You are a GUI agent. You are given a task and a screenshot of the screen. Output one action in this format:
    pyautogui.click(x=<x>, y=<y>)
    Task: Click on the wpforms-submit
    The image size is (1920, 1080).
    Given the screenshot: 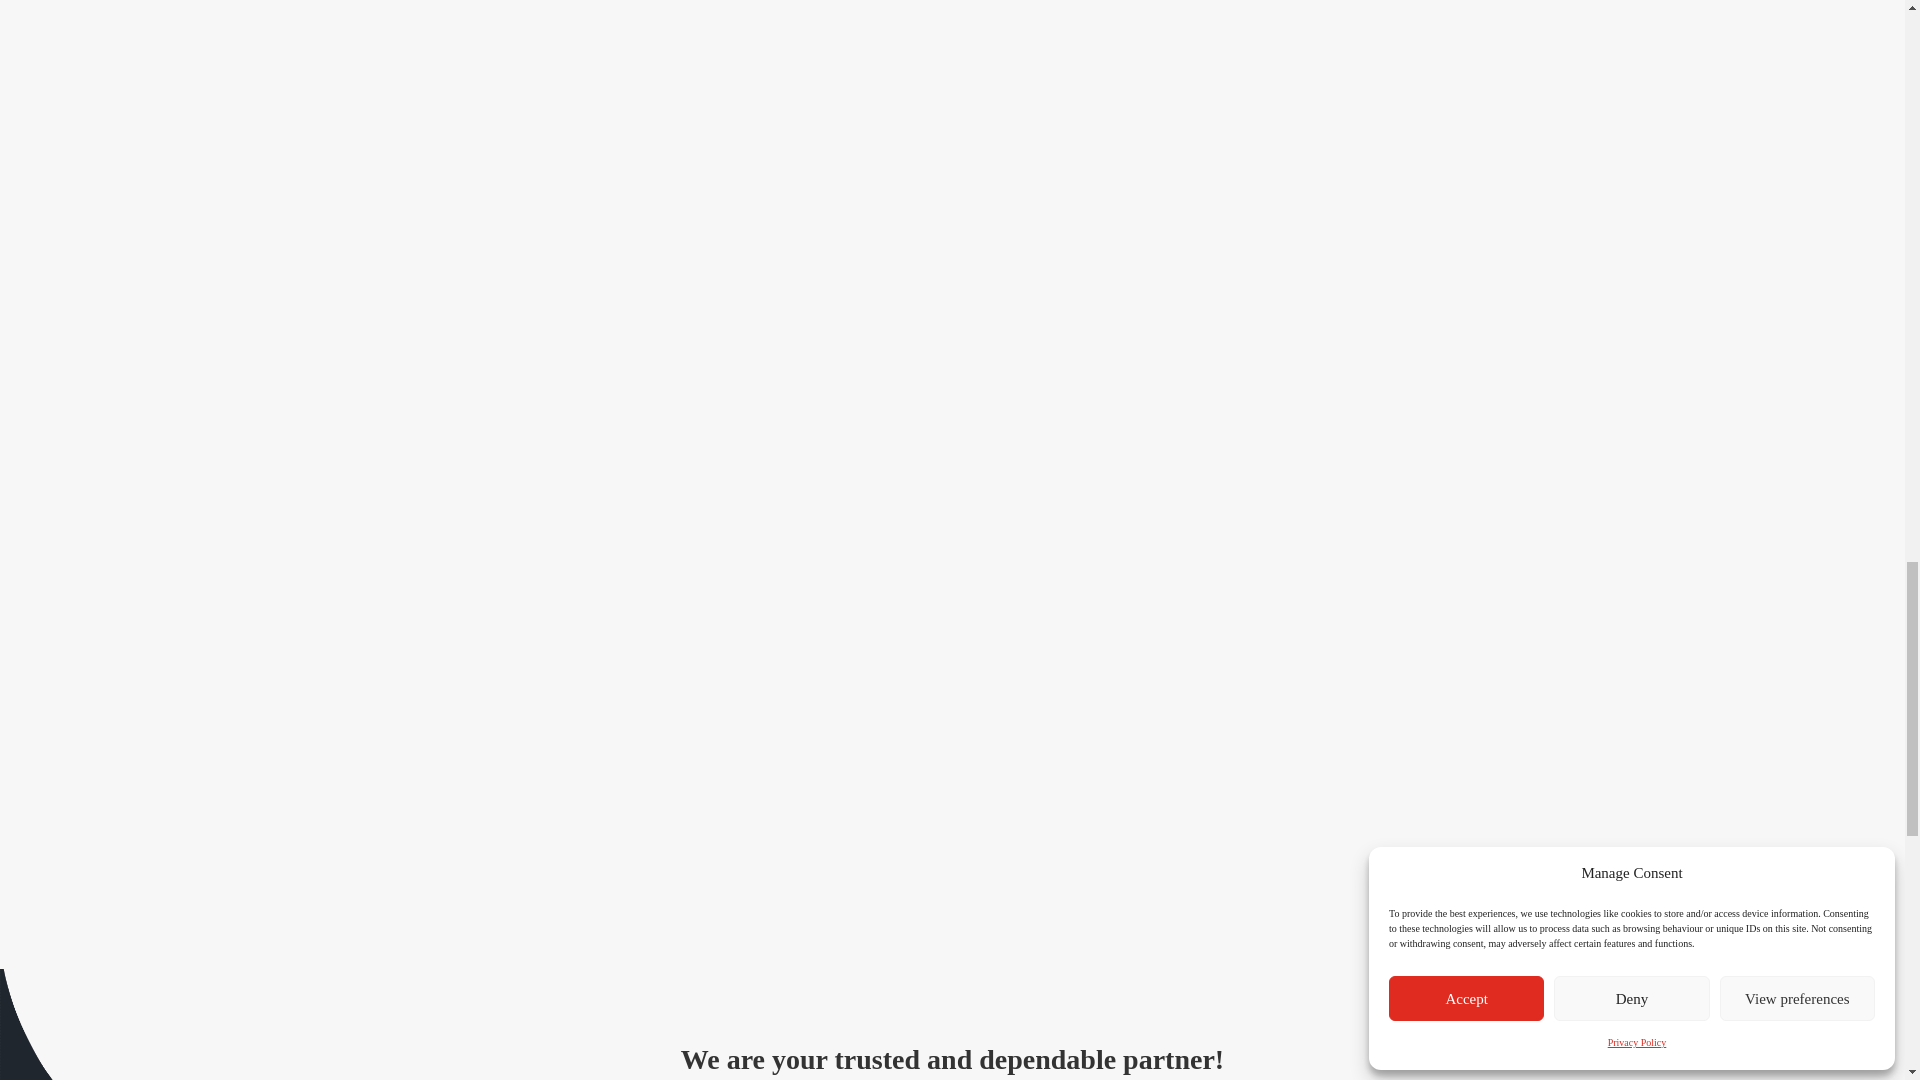 What is the action you would take?
    pyautogui.click(x=1380, y=834)
    